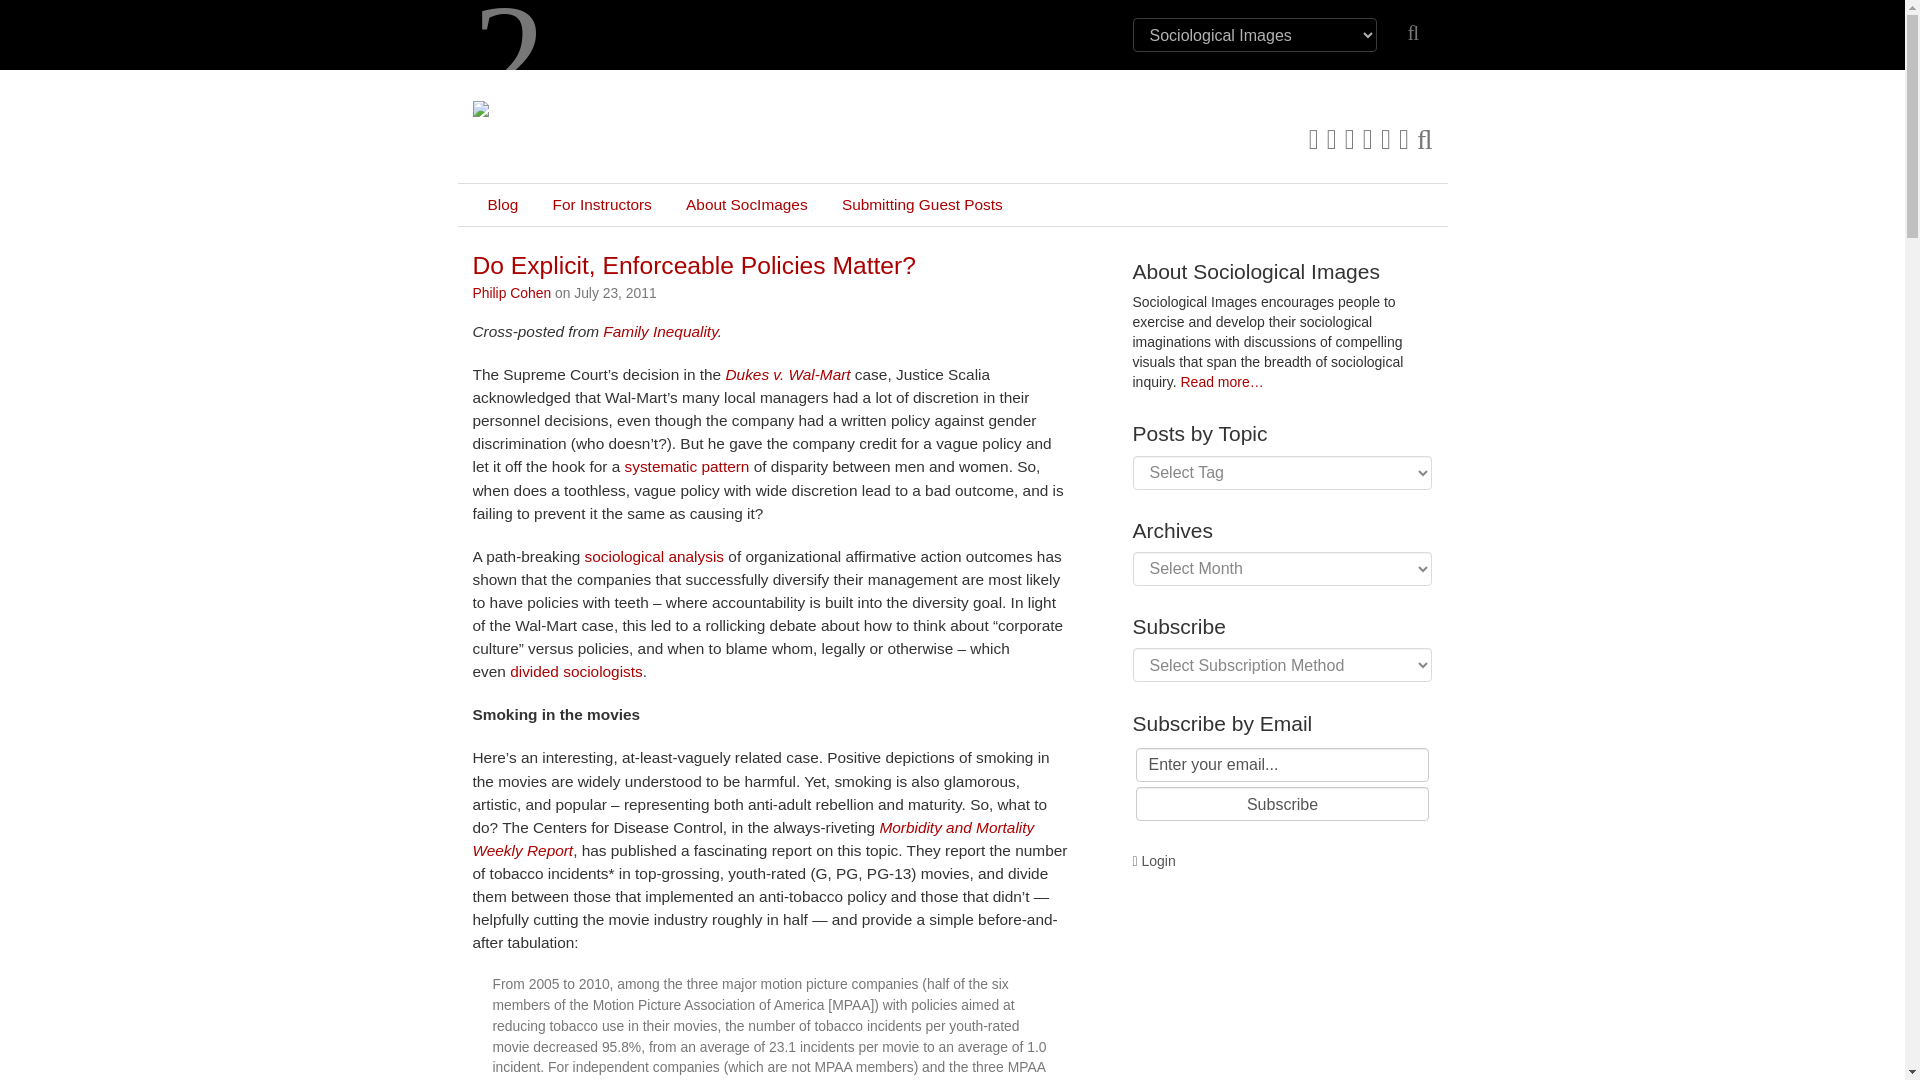 This screenshot has height=1080, width=1920. Describe the element at coordinates (502, 204) in the screenshot. I see `Blog` at that location.